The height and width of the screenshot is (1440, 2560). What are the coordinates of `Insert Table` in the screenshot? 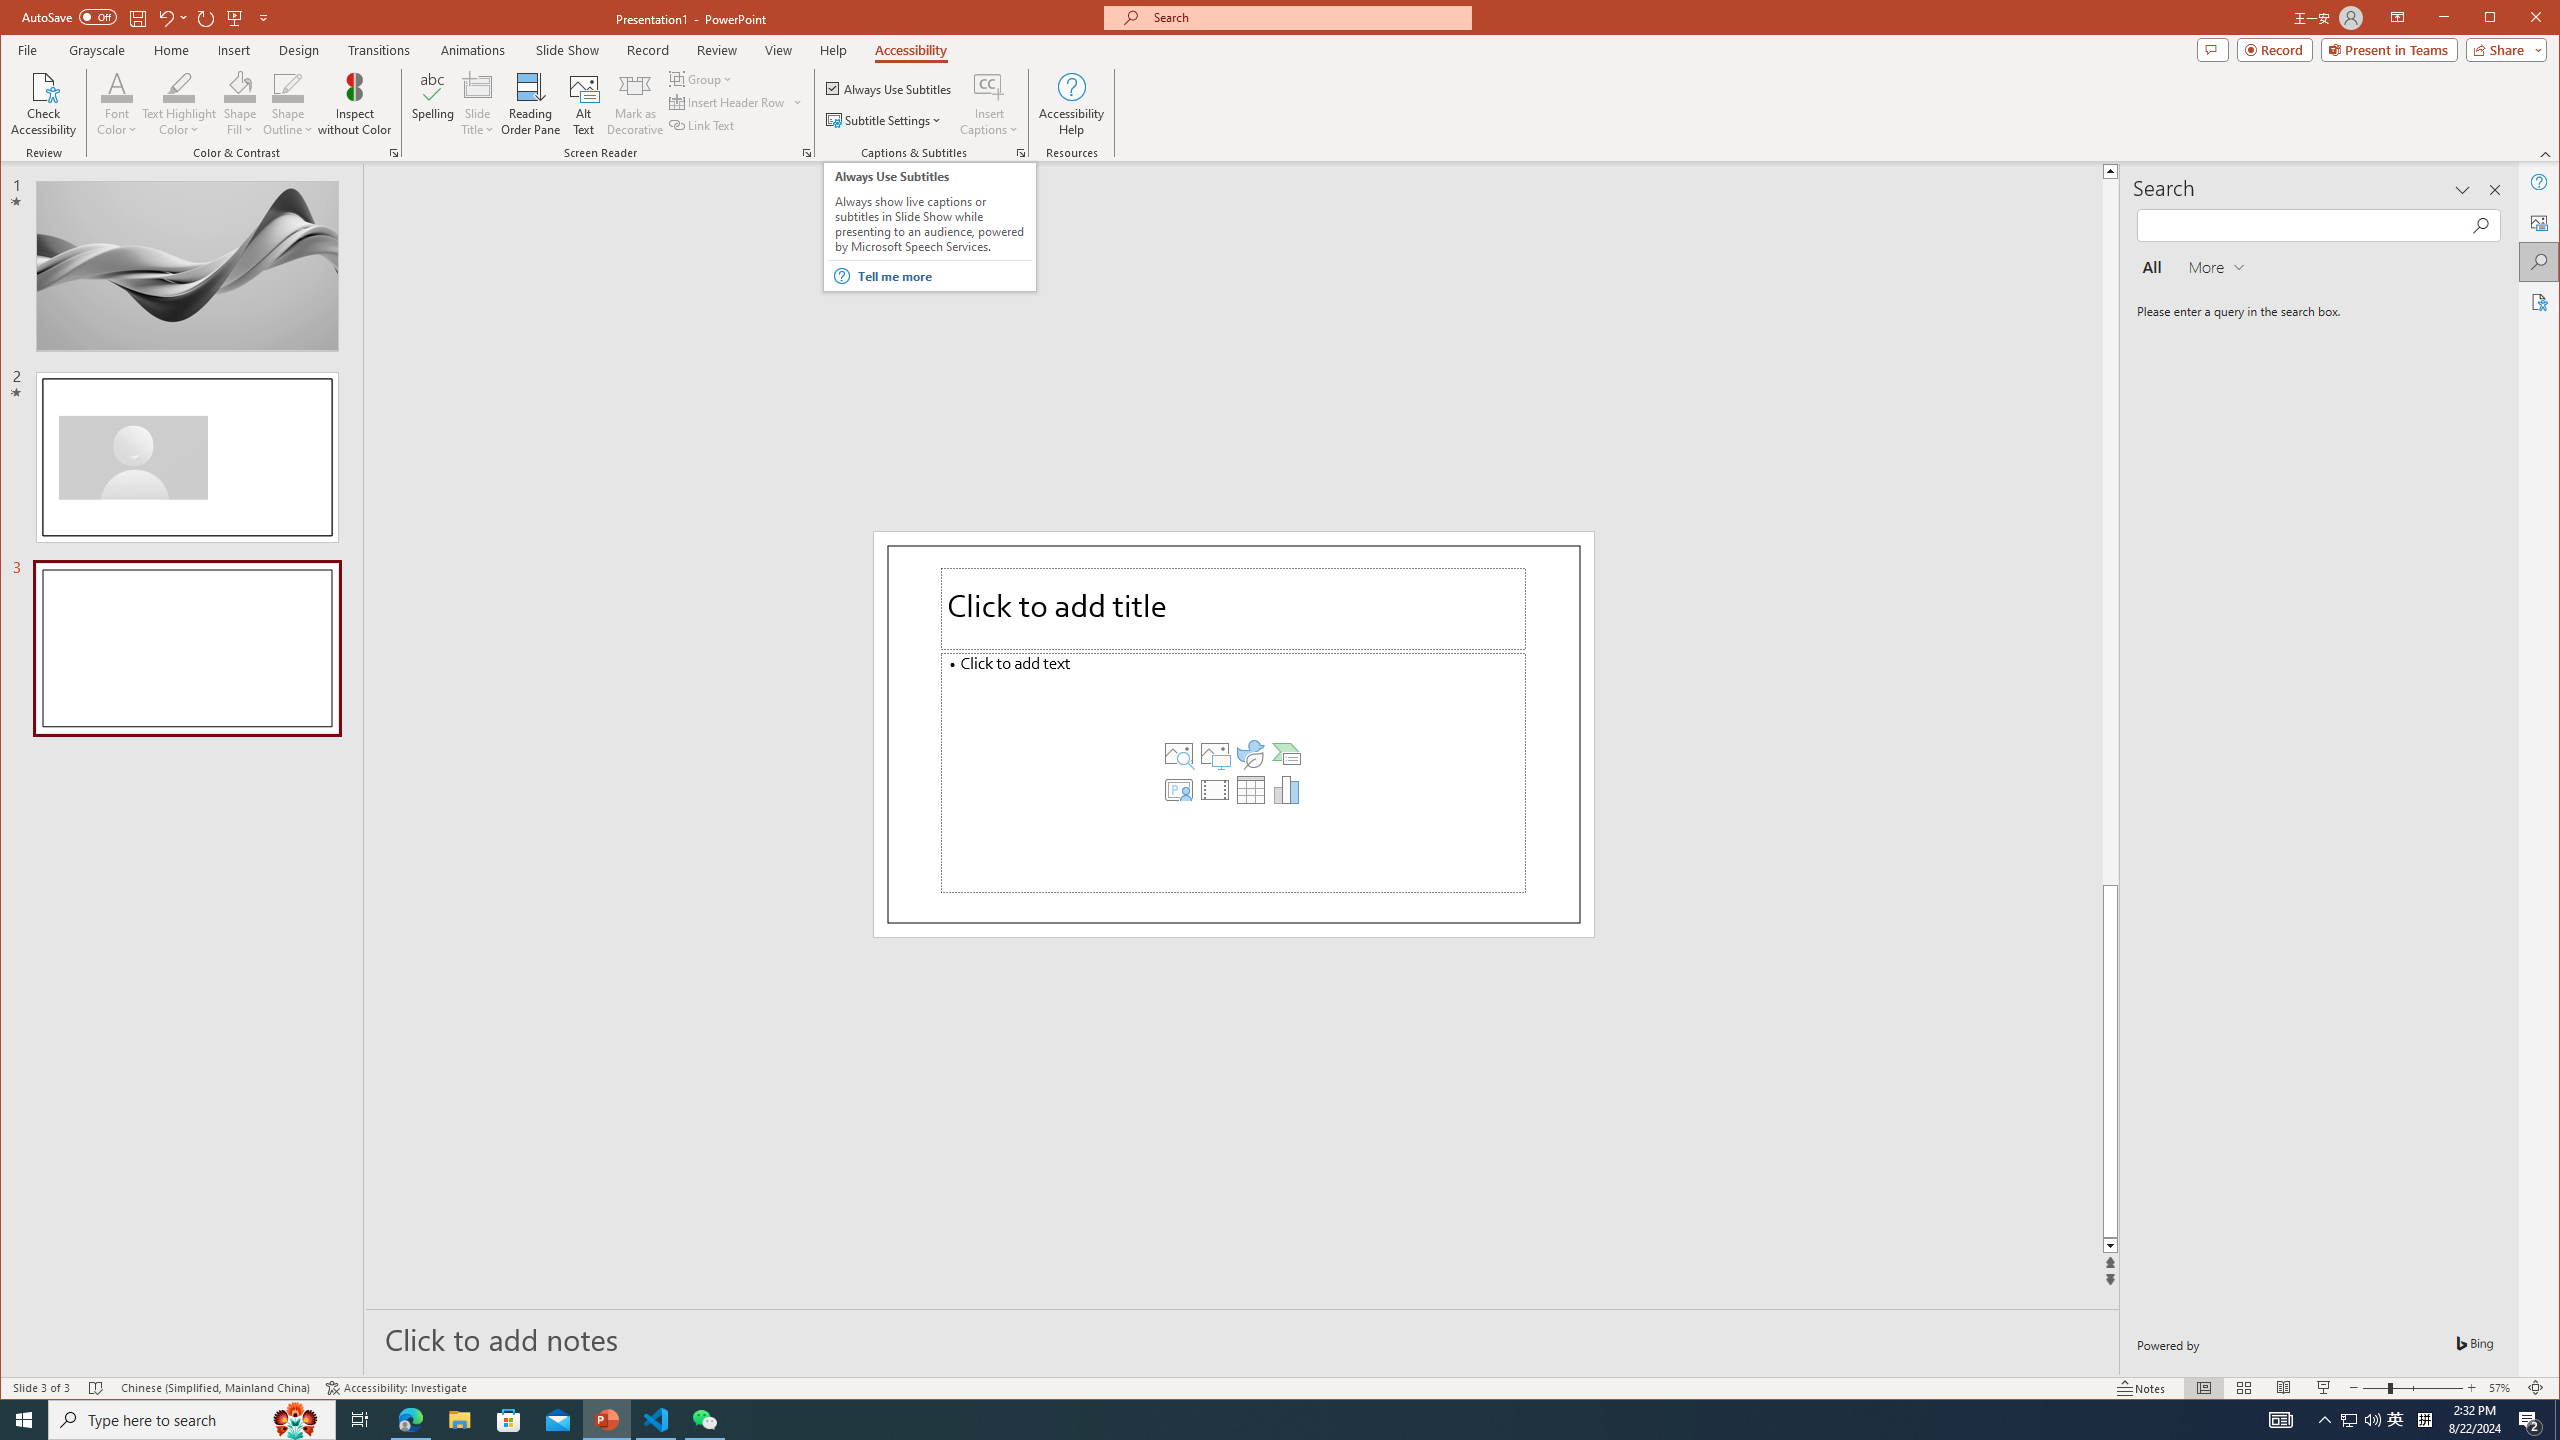 It's located at (1250, 790).